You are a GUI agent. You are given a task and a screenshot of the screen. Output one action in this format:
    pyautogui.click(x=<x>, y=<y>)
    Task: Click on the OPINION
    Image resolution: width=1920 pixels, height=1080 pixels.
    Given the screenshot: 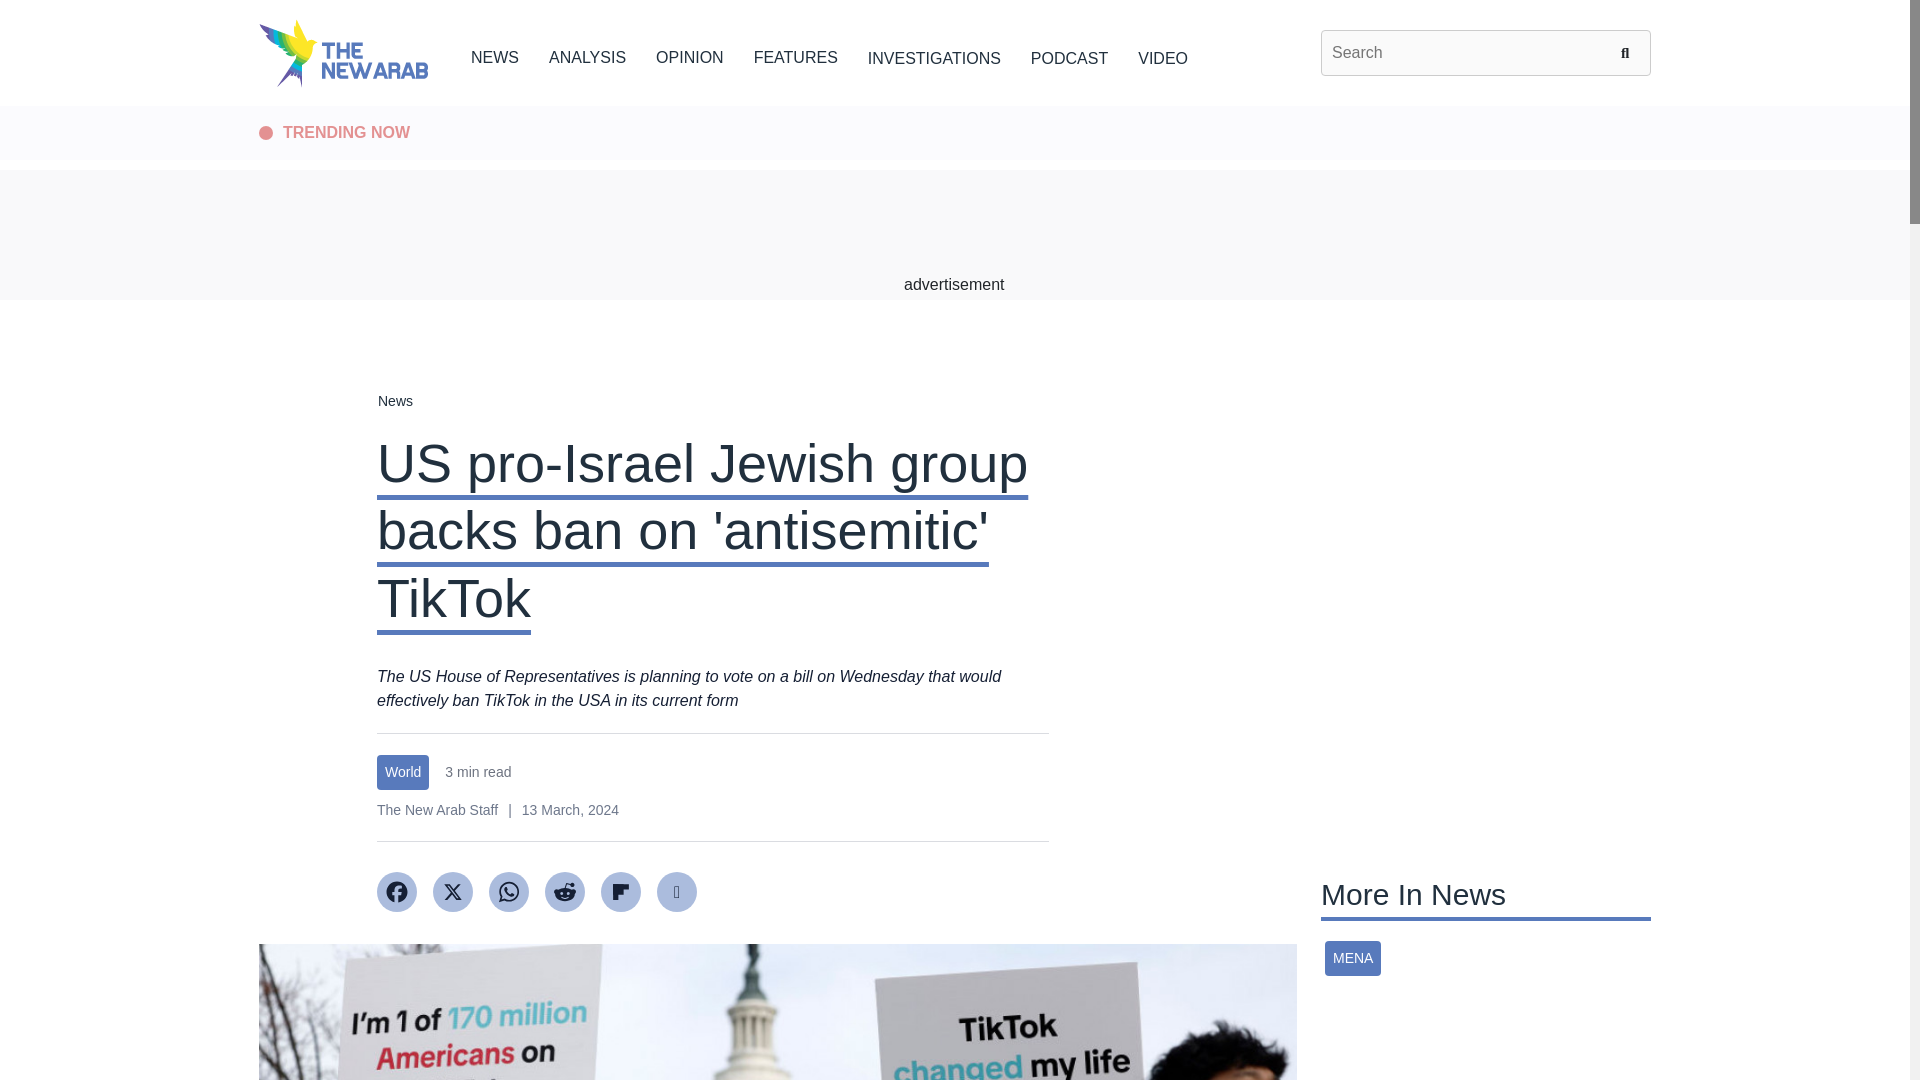 What is the action you would take?
    pyautogui.click(x=690, y=54)
    